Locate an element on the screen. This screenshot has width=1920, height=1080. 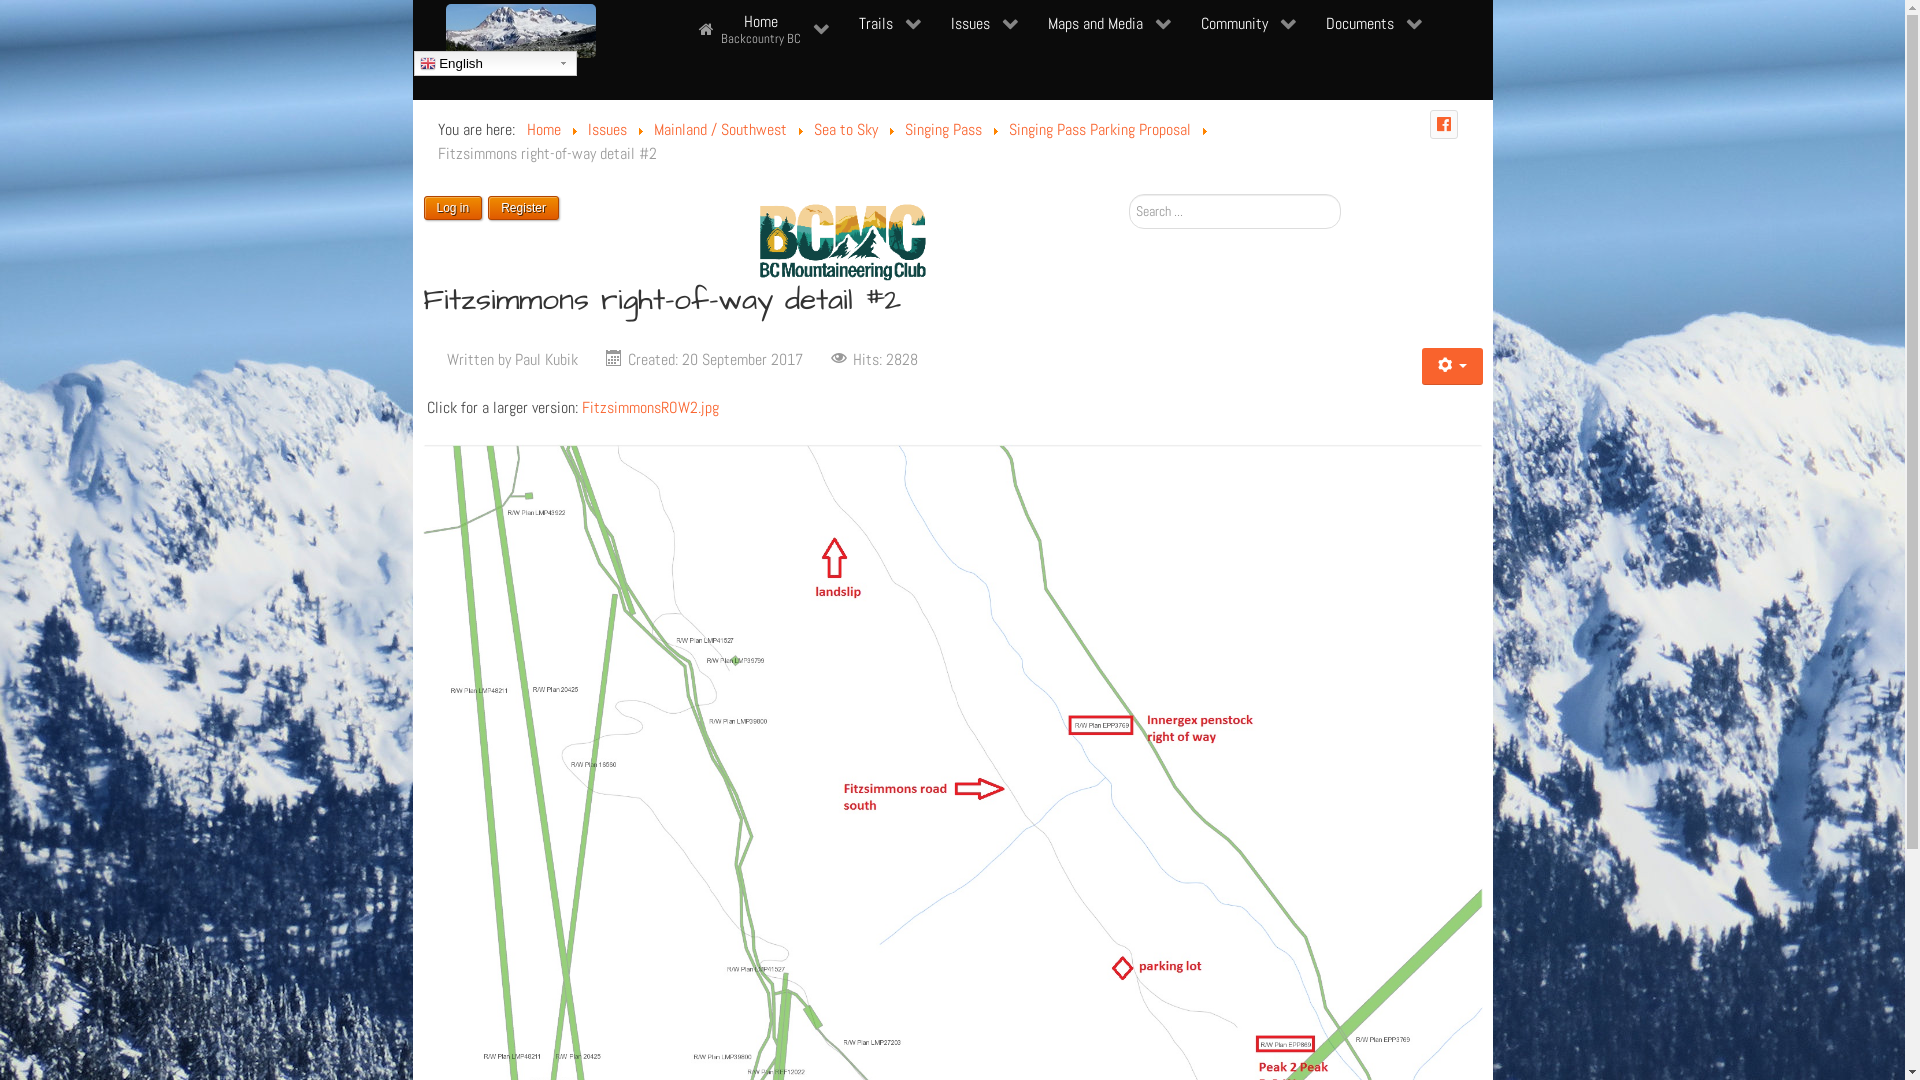
Home is located at coordinates (543, 130).